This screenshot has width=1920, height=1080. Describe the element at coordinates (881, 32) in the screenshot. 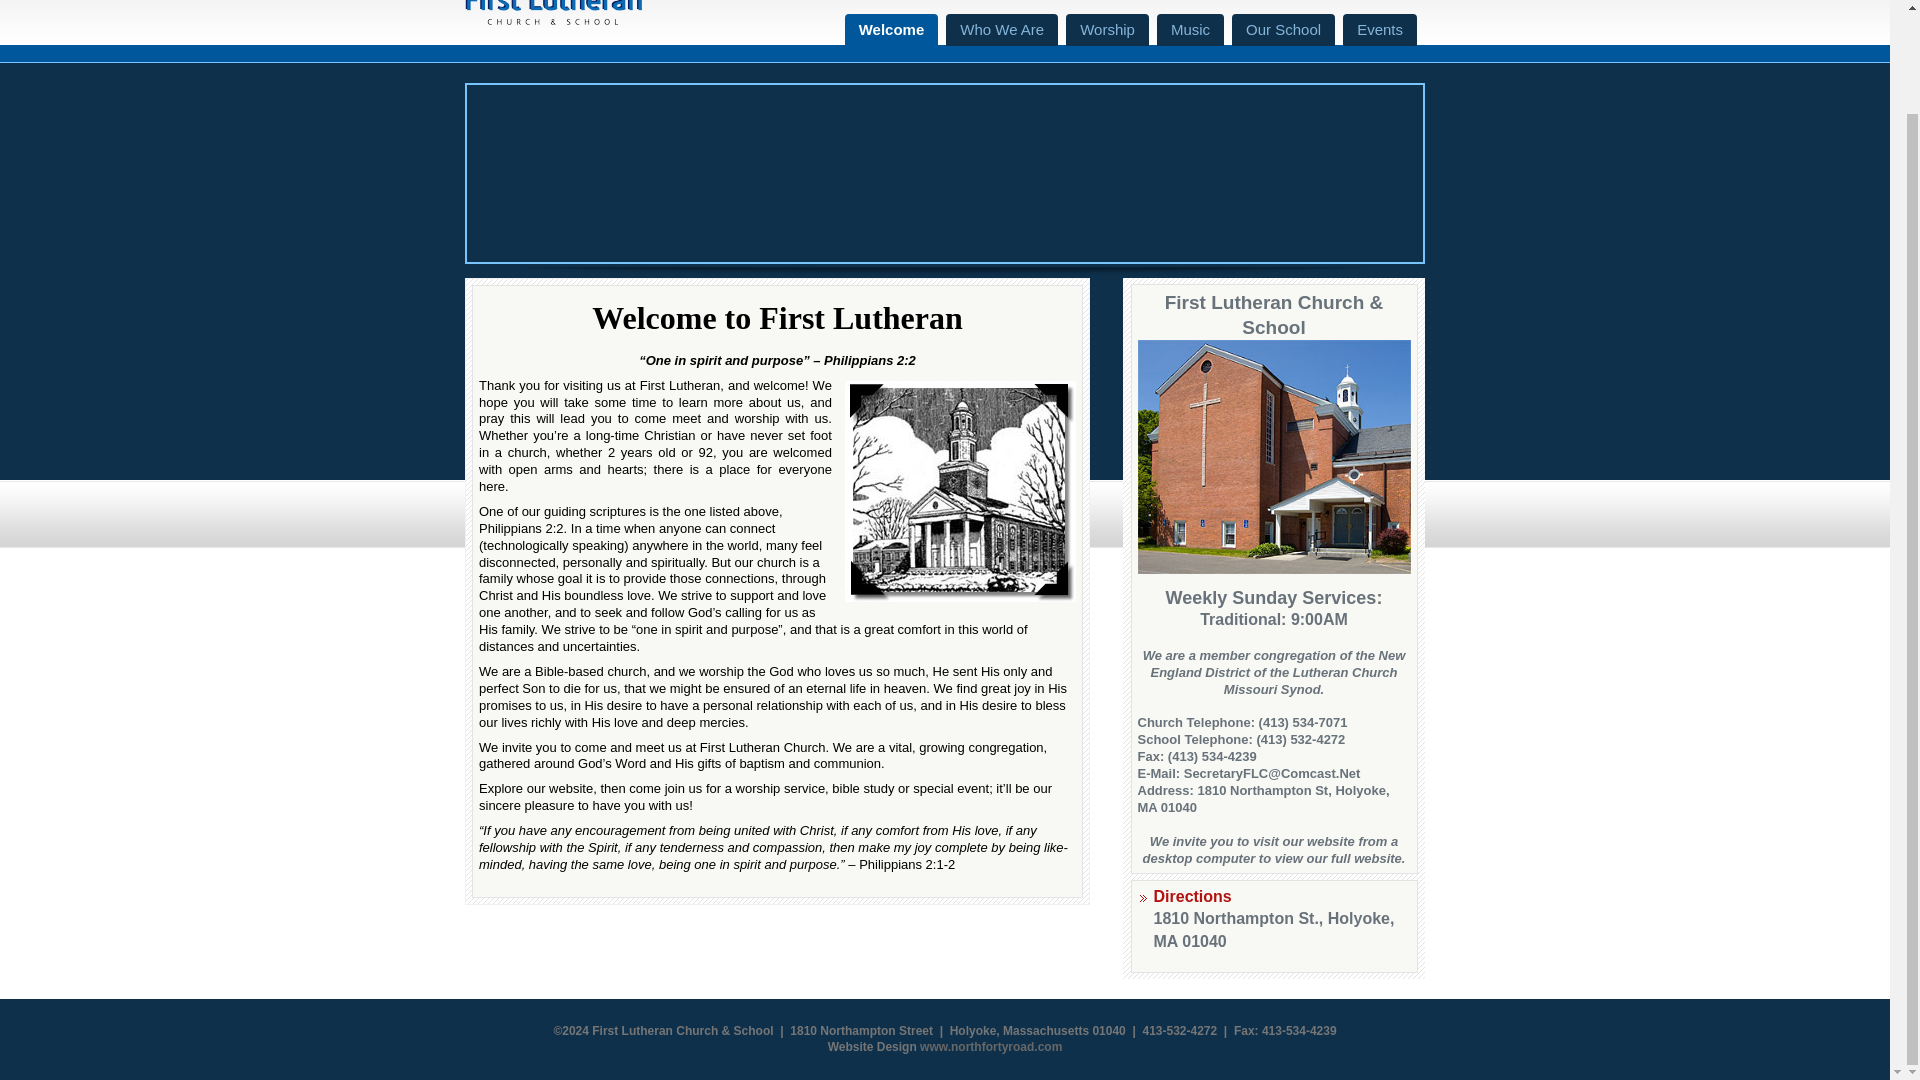

I see `Skip to content` at that location.